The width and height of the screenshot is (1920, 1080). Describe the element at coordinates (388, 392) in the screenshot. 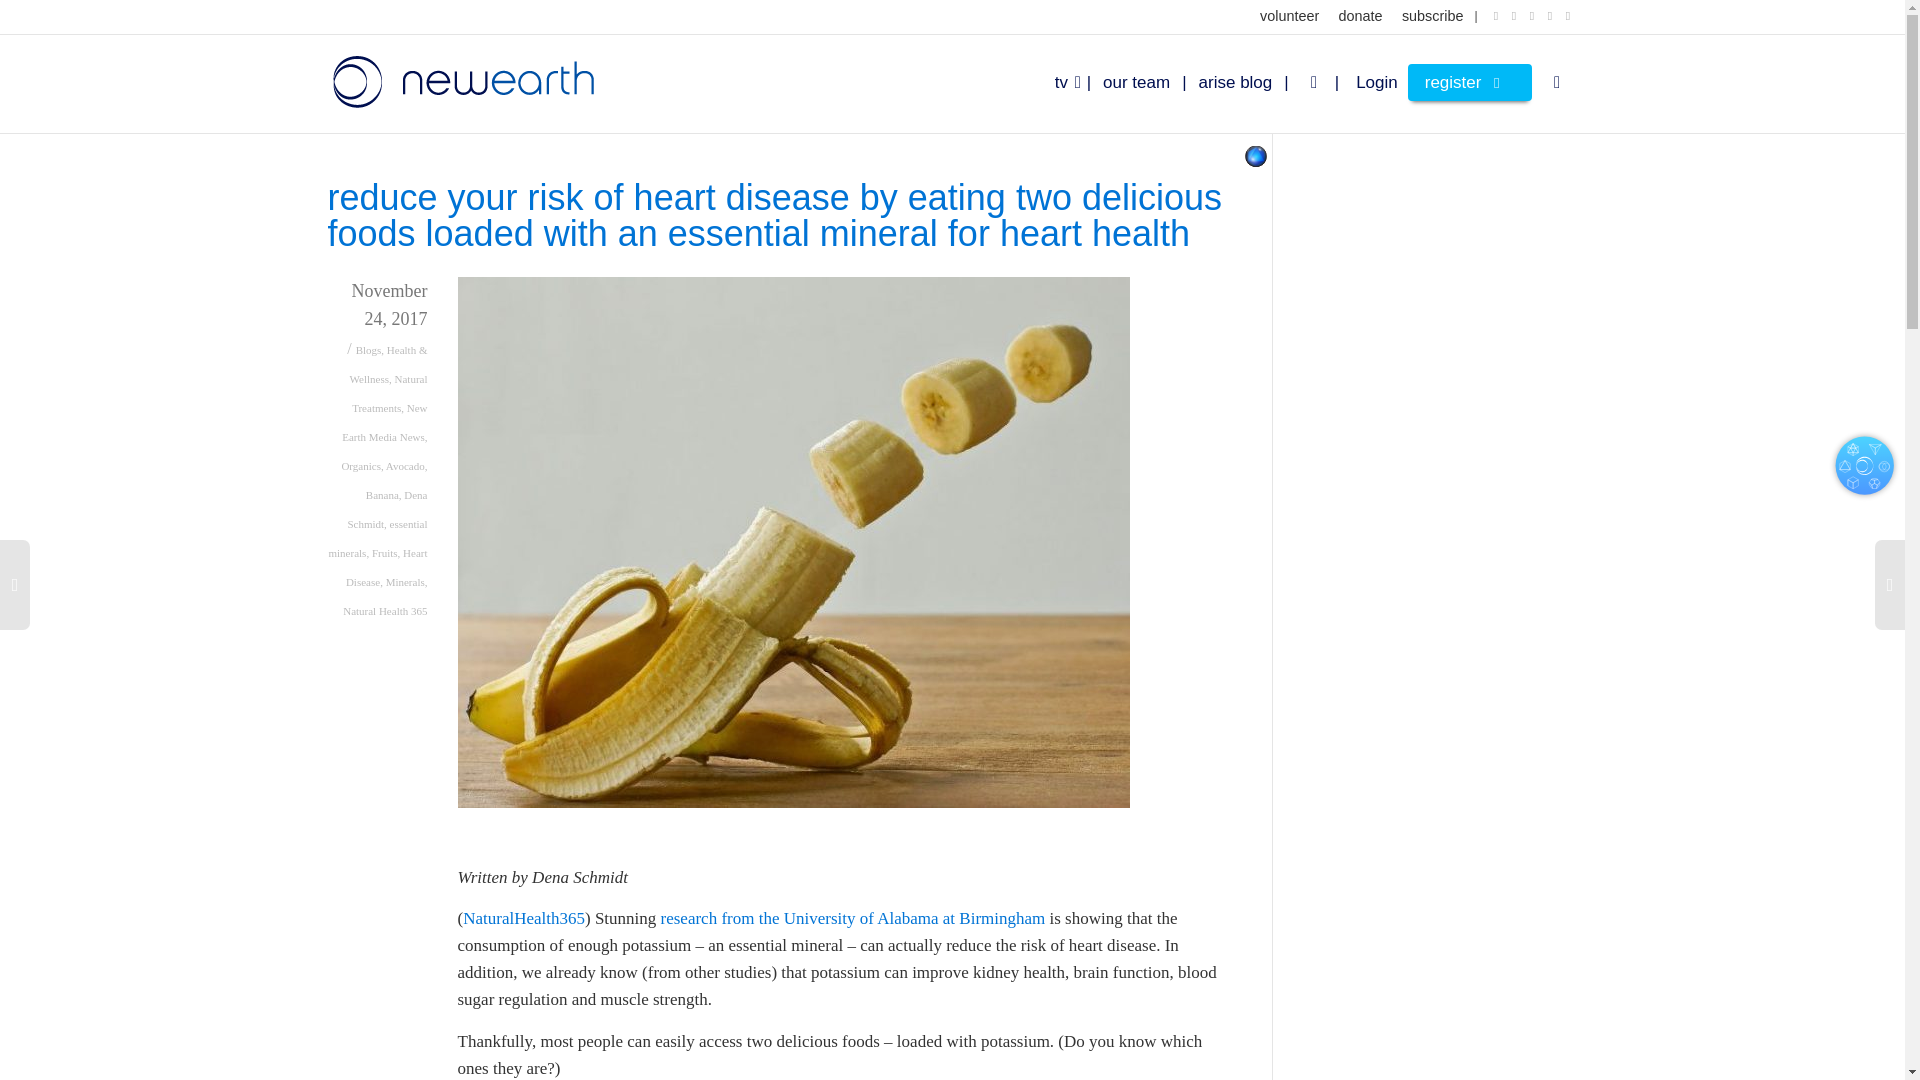

I see `Natural Treatments` at that location.